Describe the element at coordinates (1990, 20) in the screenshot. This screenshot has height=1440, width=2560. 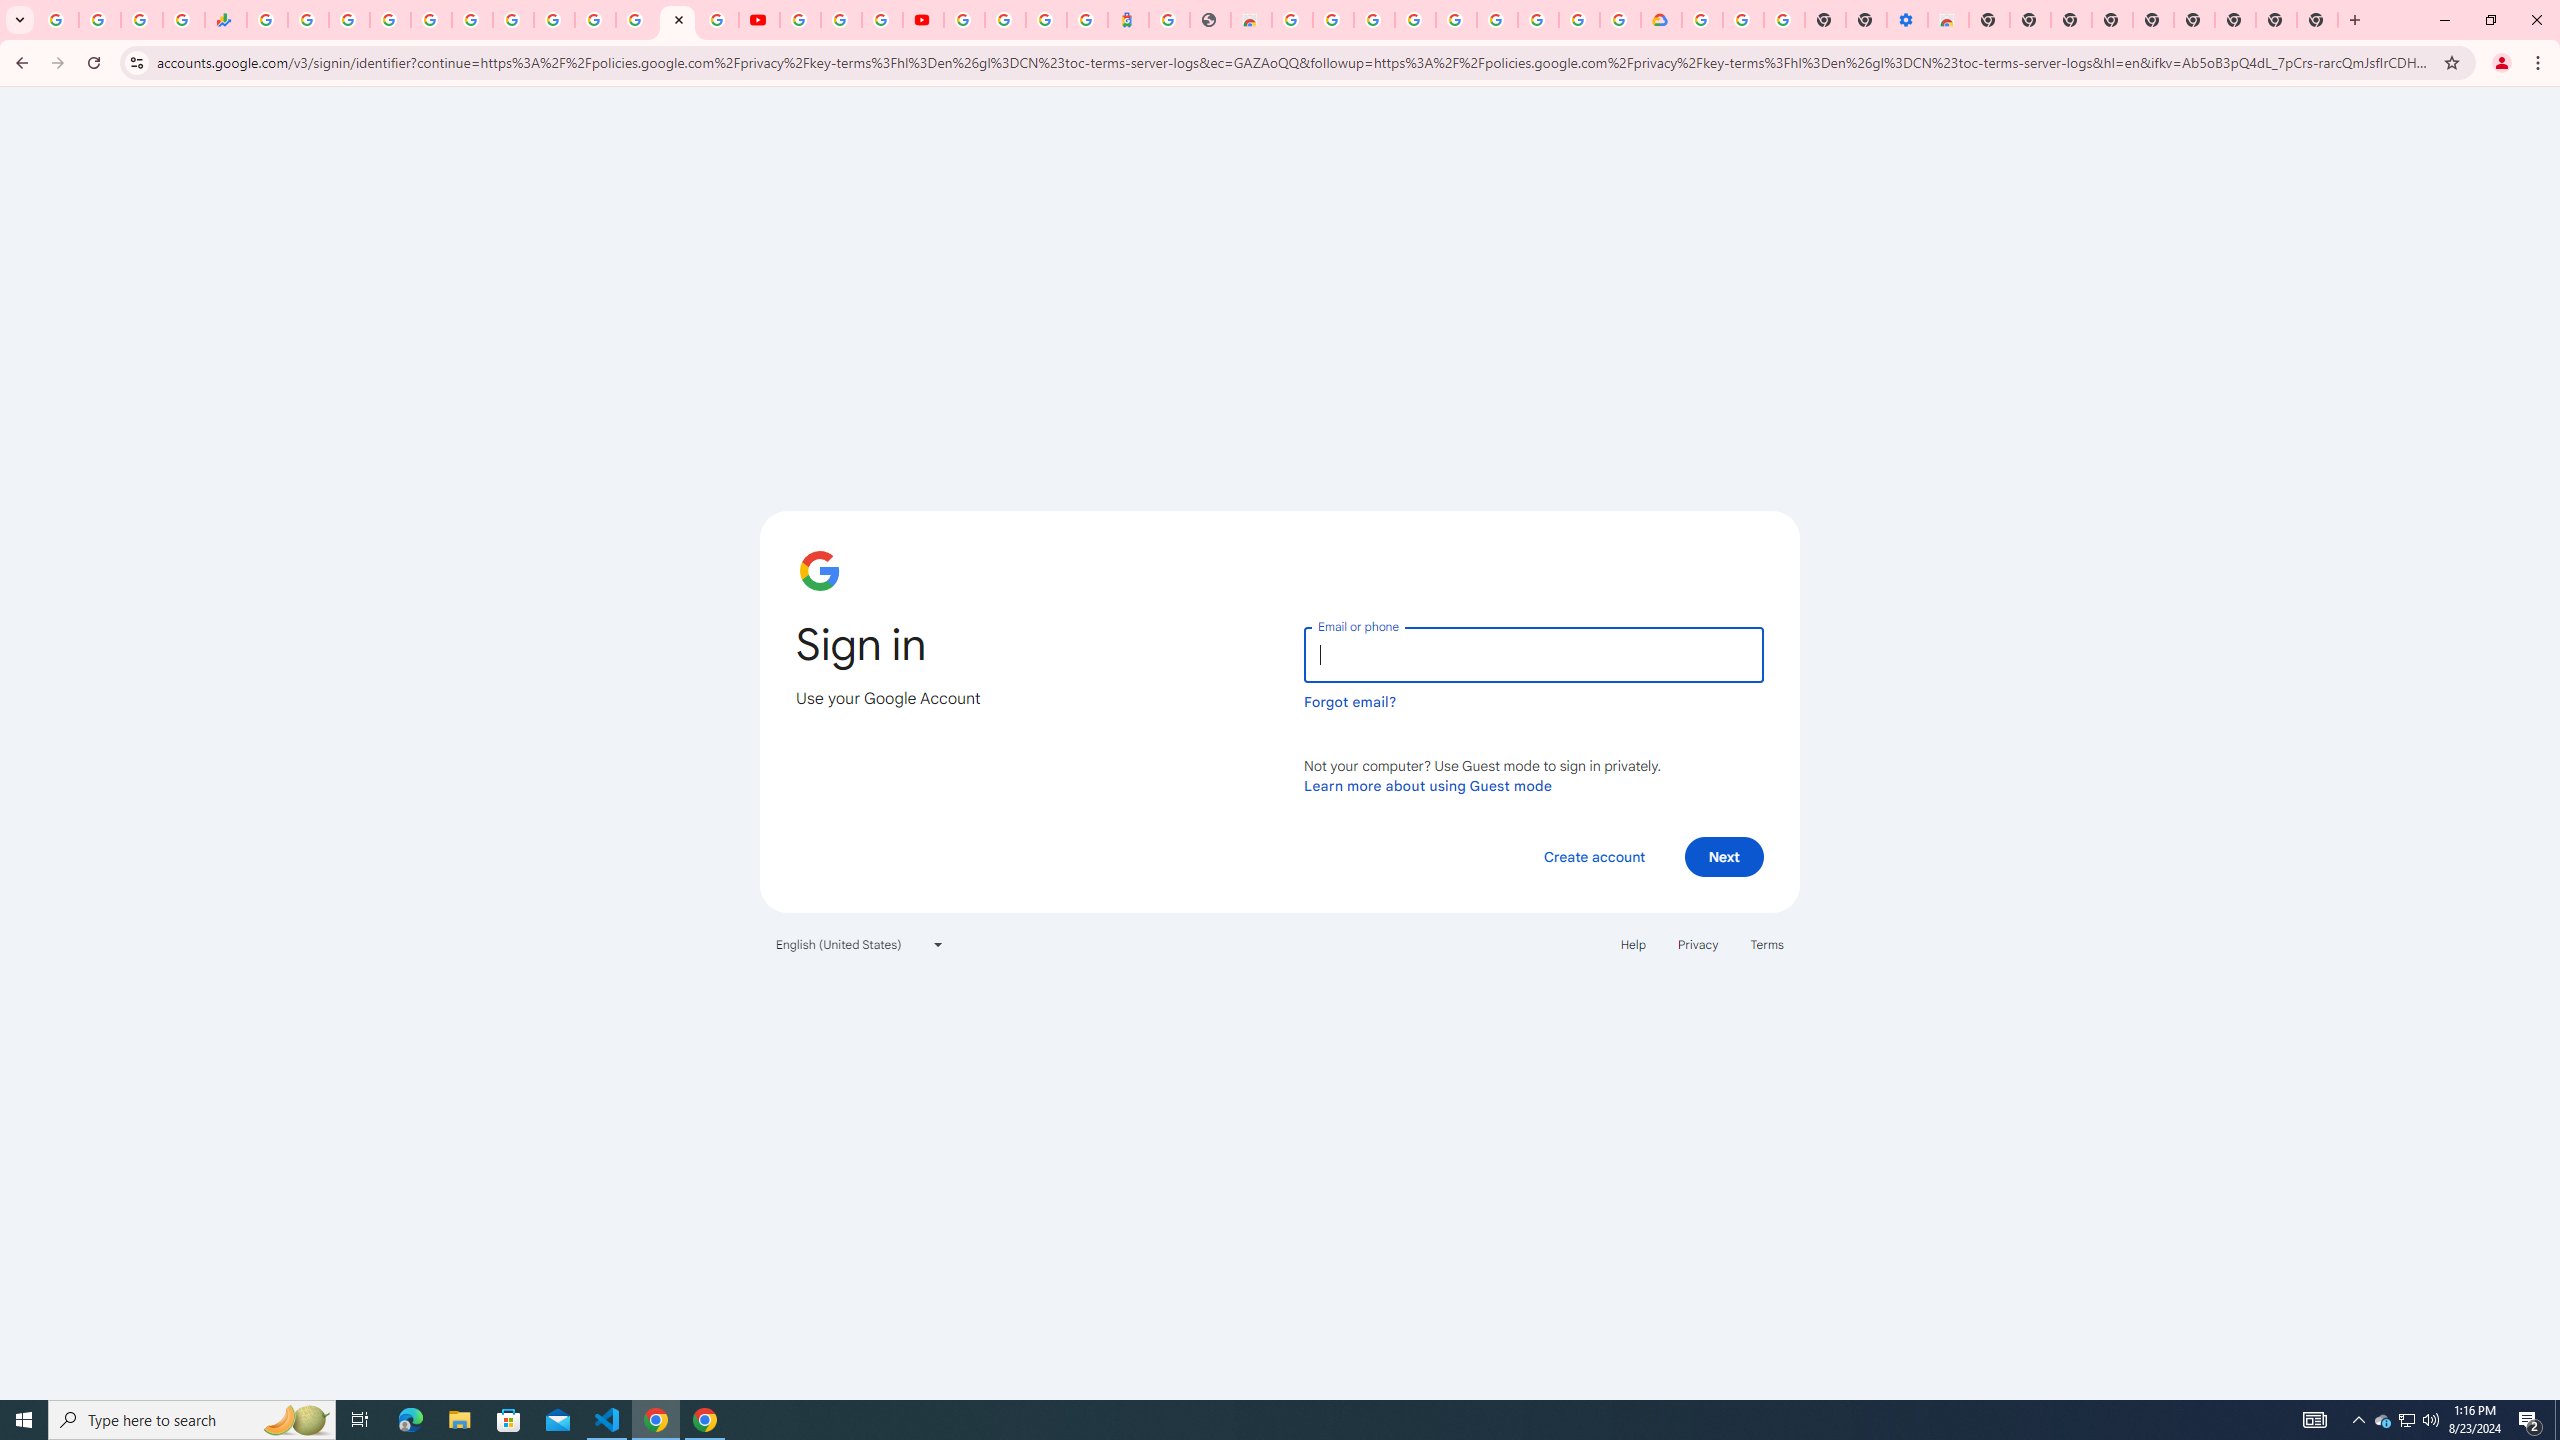
I see `New Tab` at that location.